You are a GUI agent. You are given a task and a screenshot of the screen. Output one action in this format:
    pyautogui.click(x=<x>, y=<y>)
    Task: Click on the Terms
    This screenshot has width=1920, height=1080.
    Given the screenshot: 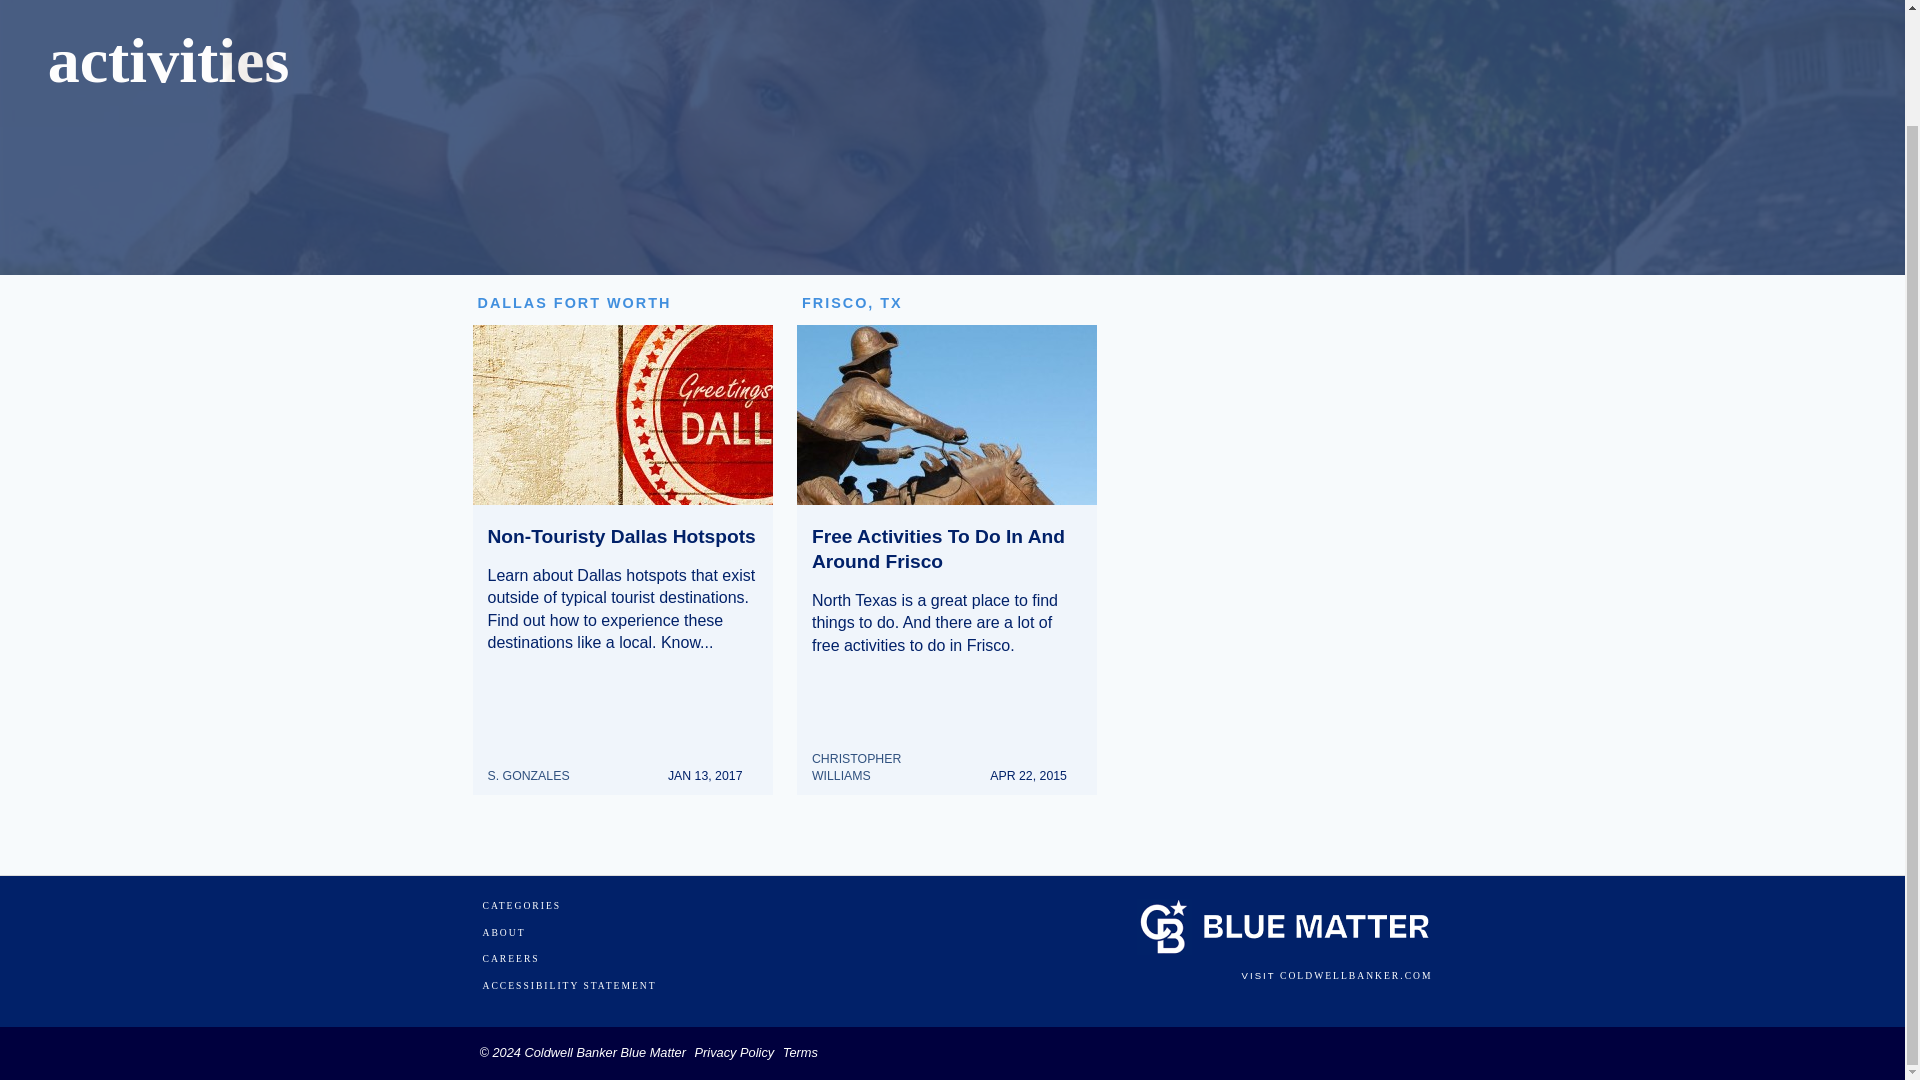 What is the action you would take?
    pyautogui.click(x=800, y=1052)
    